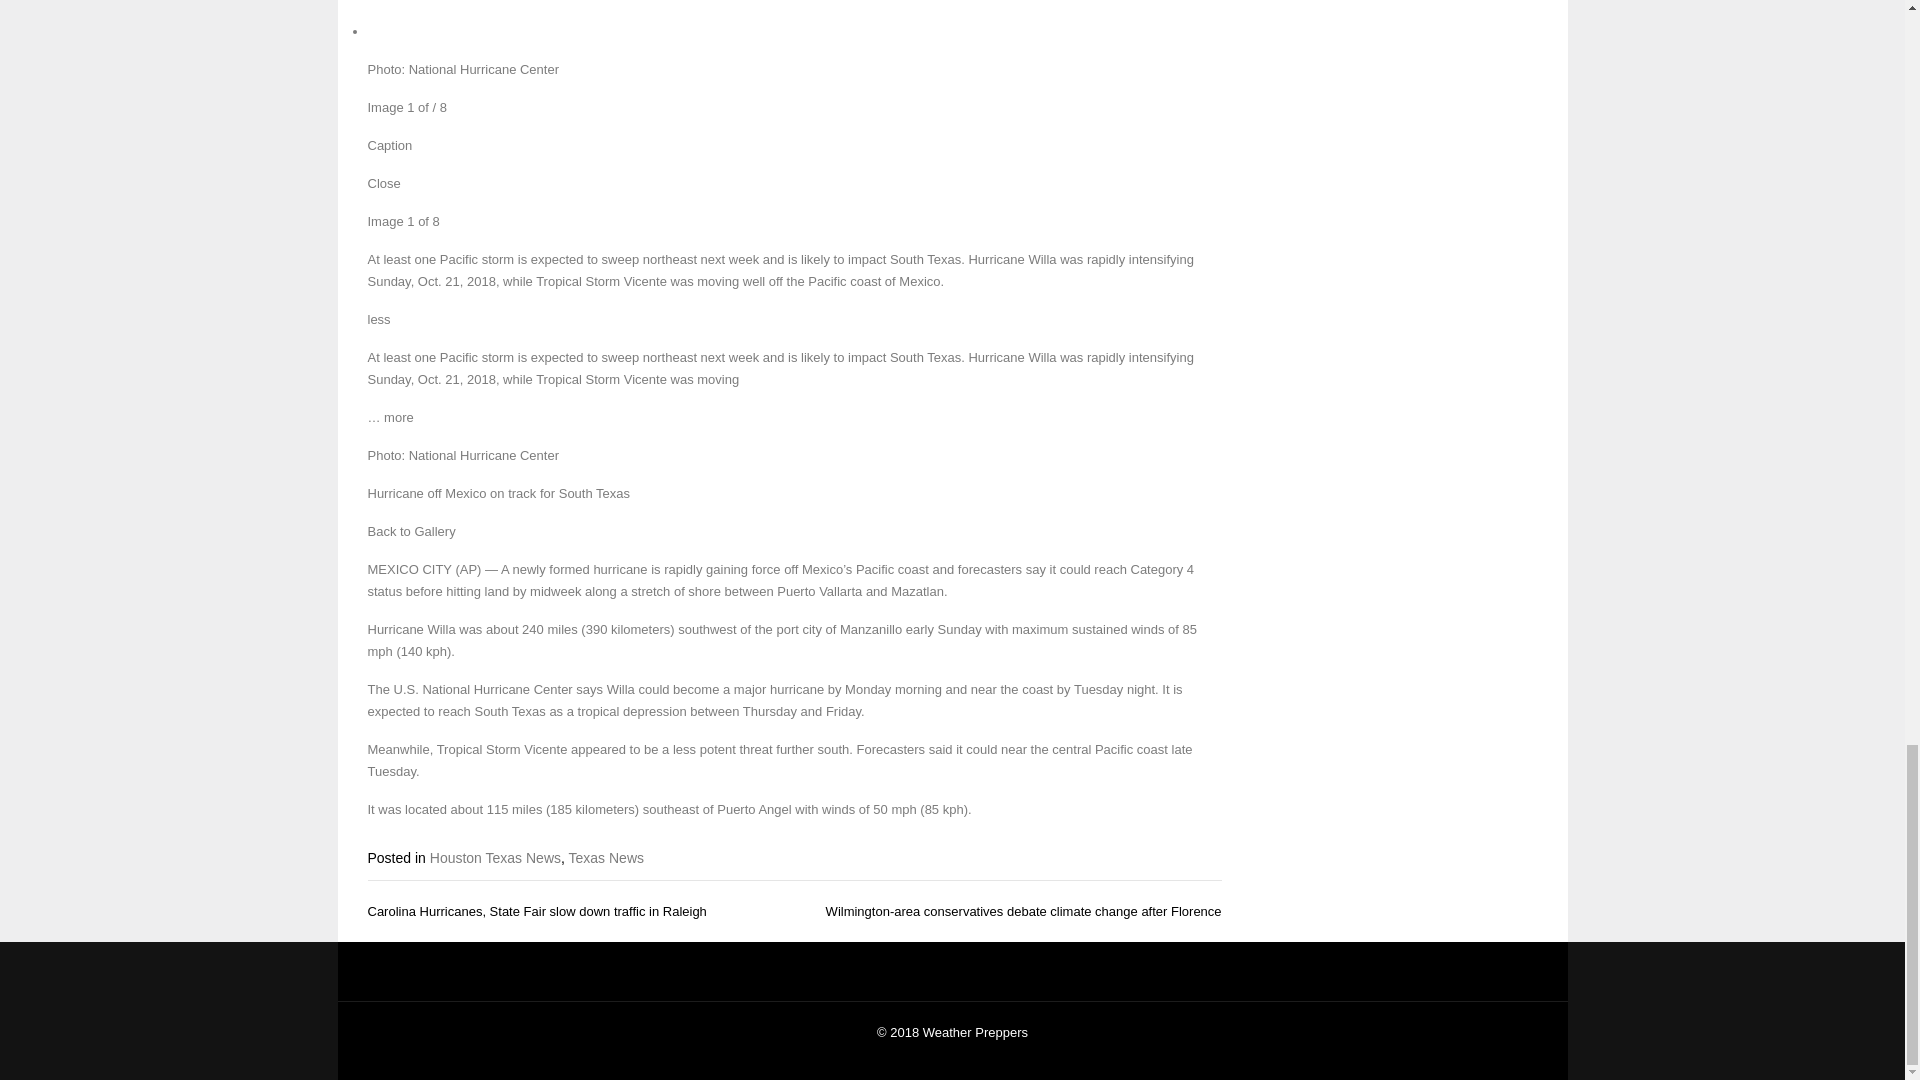 The width and height of the screenshot is (1920, 1080). Describe the element at coordinates (537, 911) in the screenshot. I see `Carolina Hurricanes, State Fair slow down traffic in Raleigh` at that location.